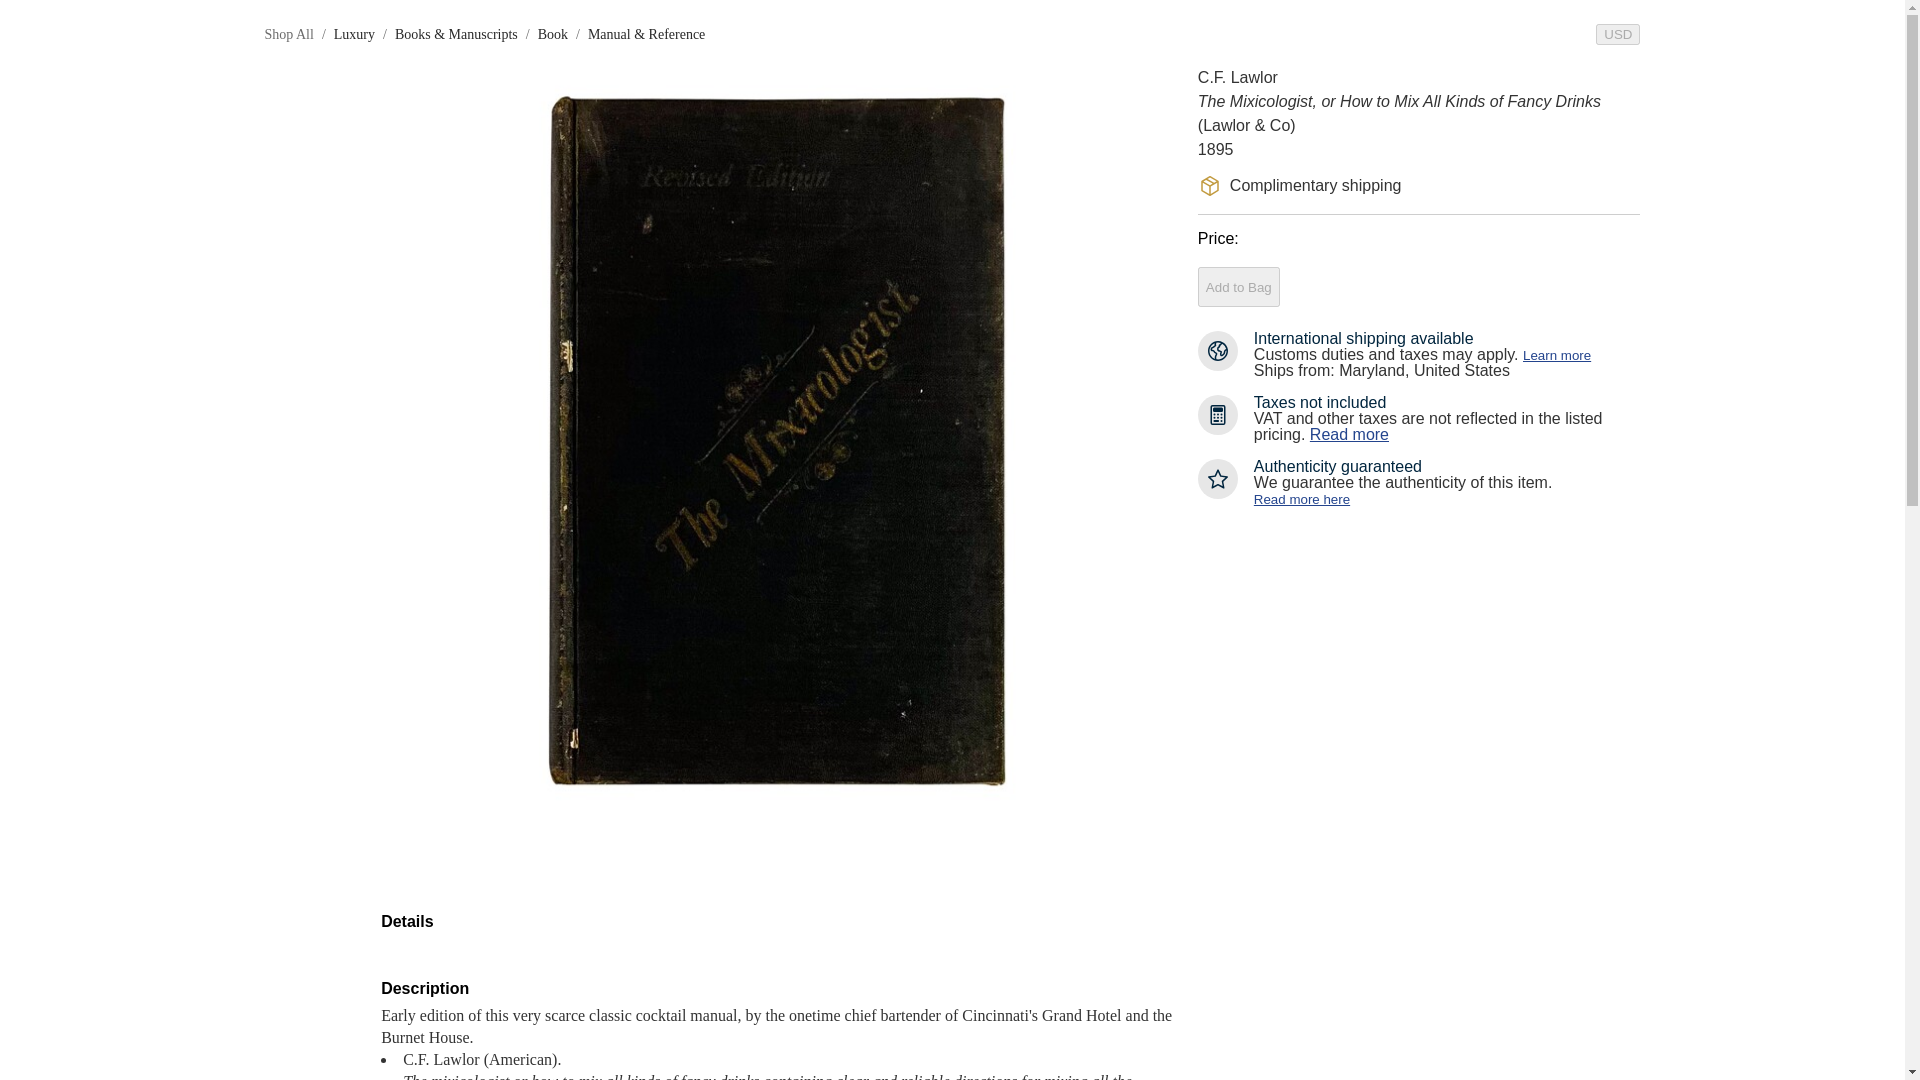 This screenshot has height=1080, width=1920. What do you see at coordinates (288, 34) in the screenshot?
I see `Shop All` at bounding box center [288, 34].